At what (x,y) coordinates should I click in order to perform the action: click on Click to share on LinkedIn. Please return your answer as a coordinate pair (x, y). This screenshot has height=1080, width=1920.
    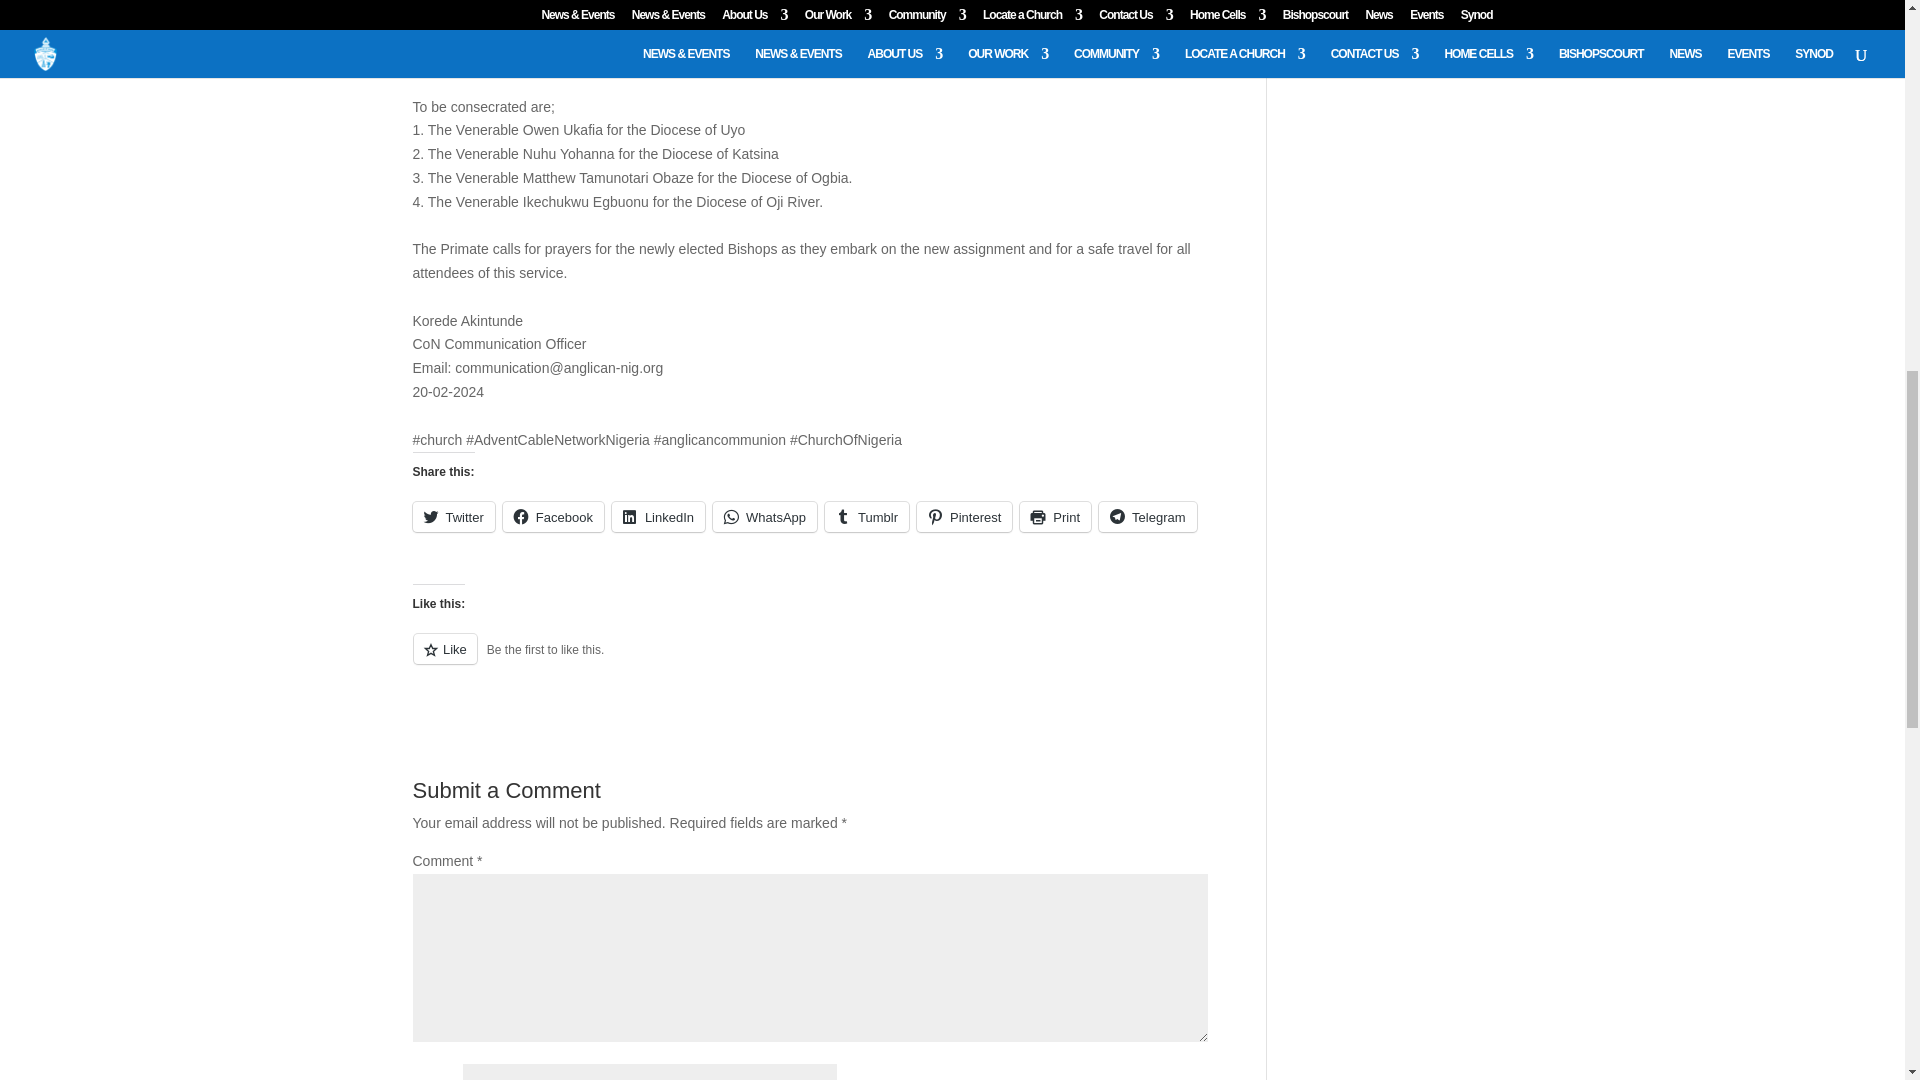
    Looking at the image, I should click on (658, 517).